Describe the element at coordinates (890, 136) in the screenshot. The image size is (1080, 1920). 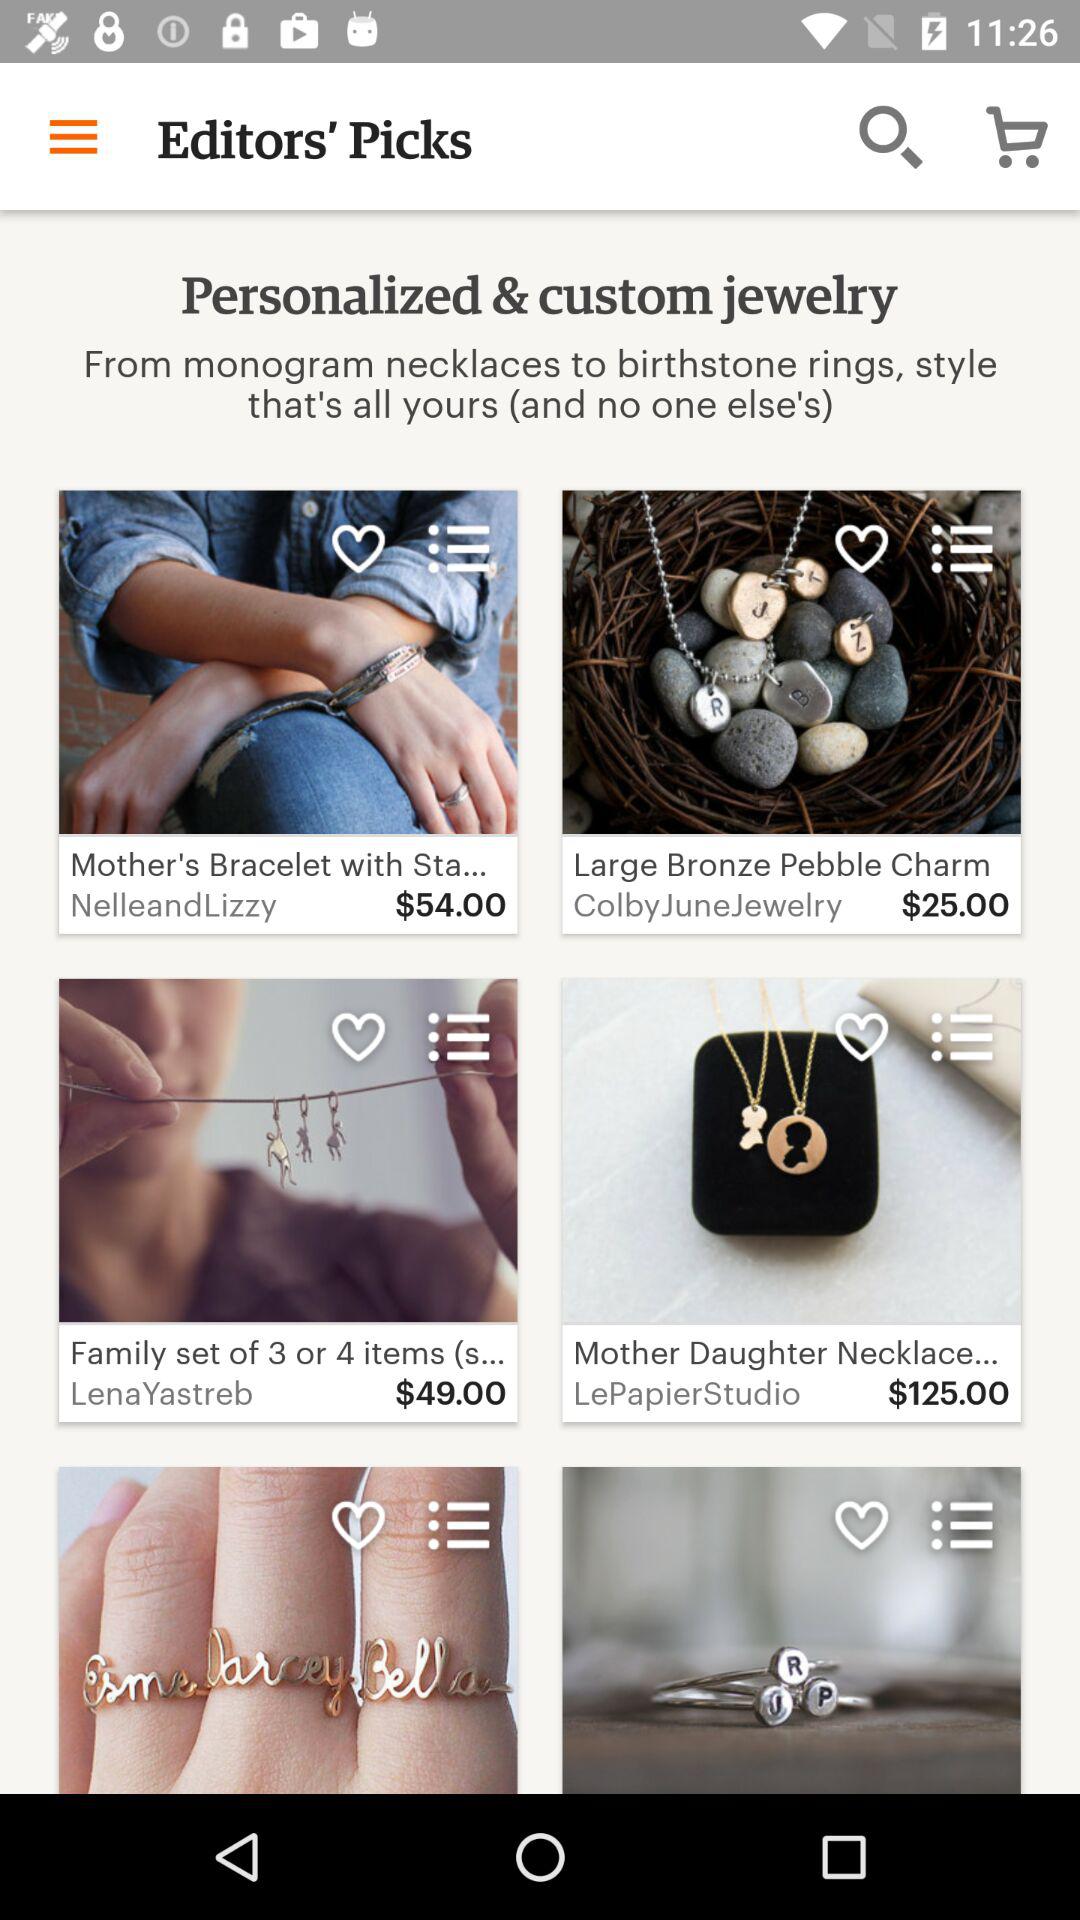
I see `select the icon above the personalized & custom jewelry item` at that location.